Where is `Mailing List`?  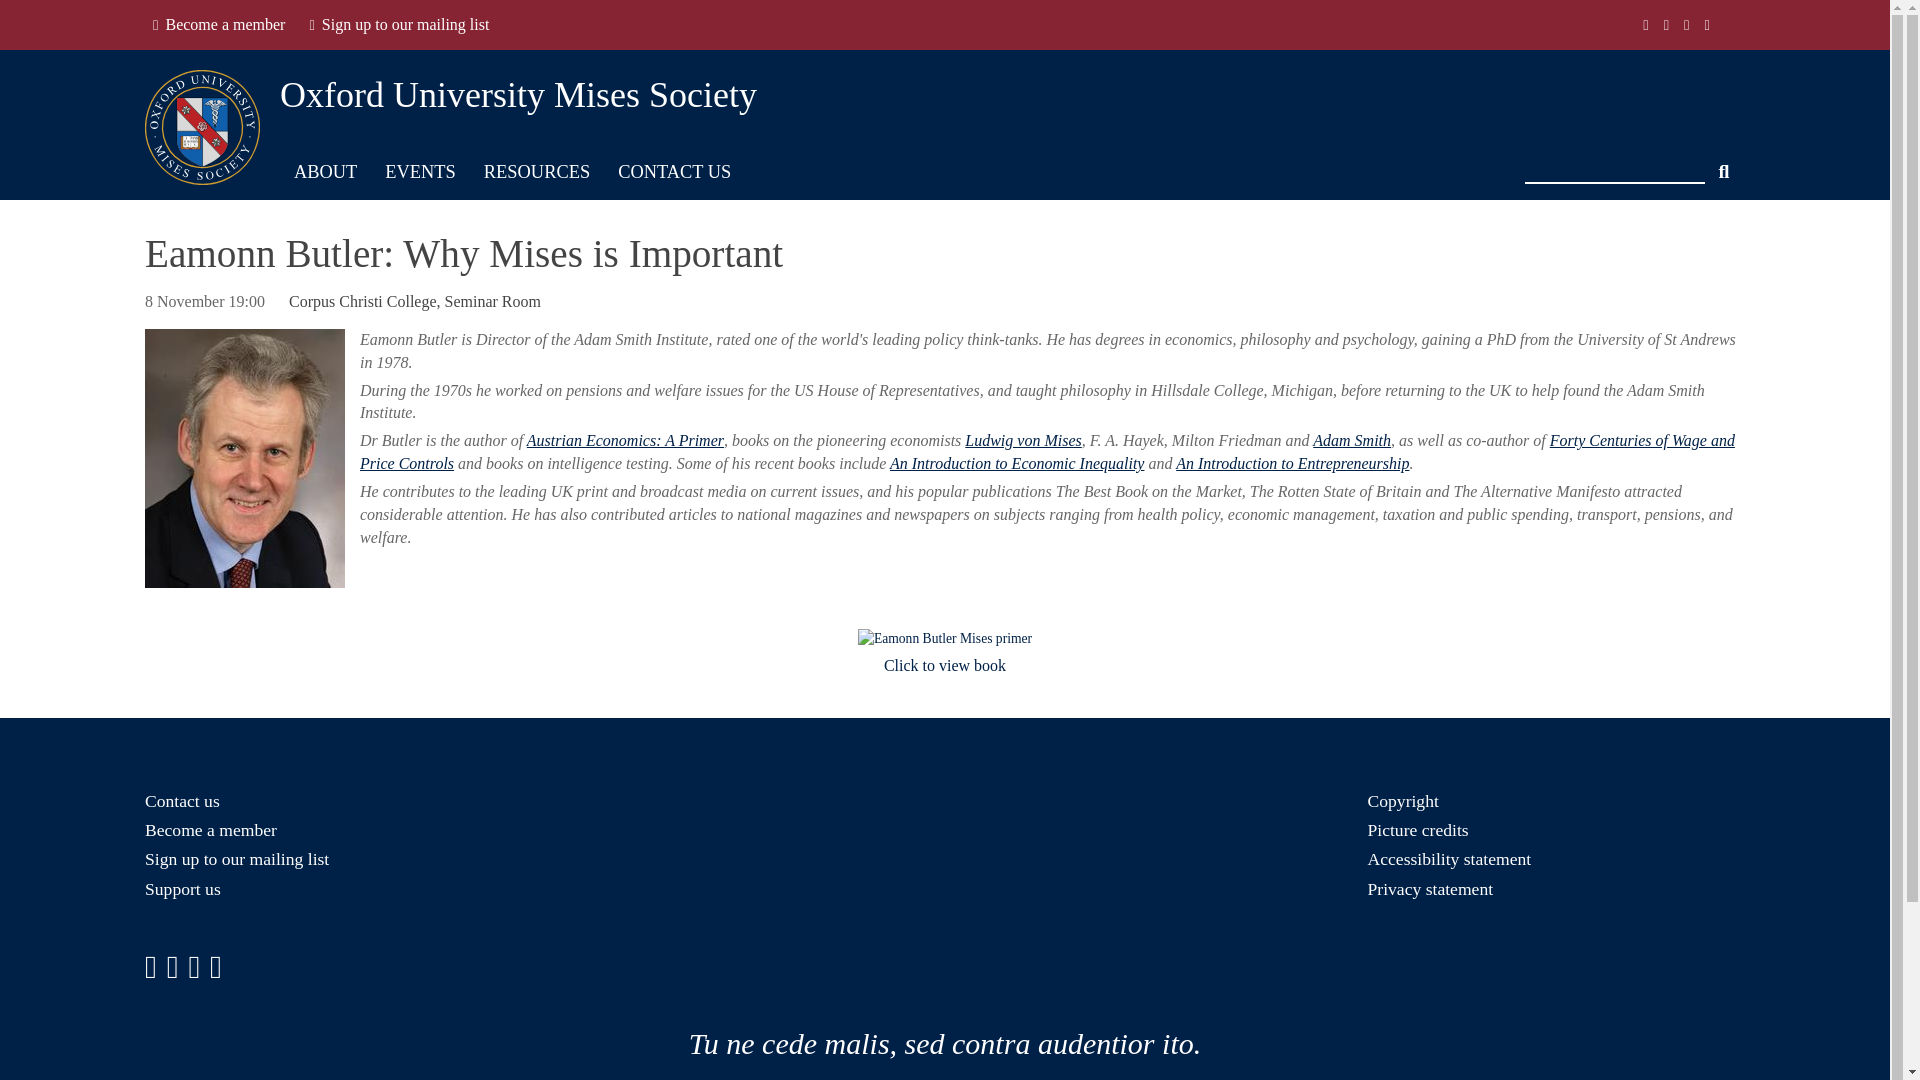
Mailing List is located at coordinates (399, 25).